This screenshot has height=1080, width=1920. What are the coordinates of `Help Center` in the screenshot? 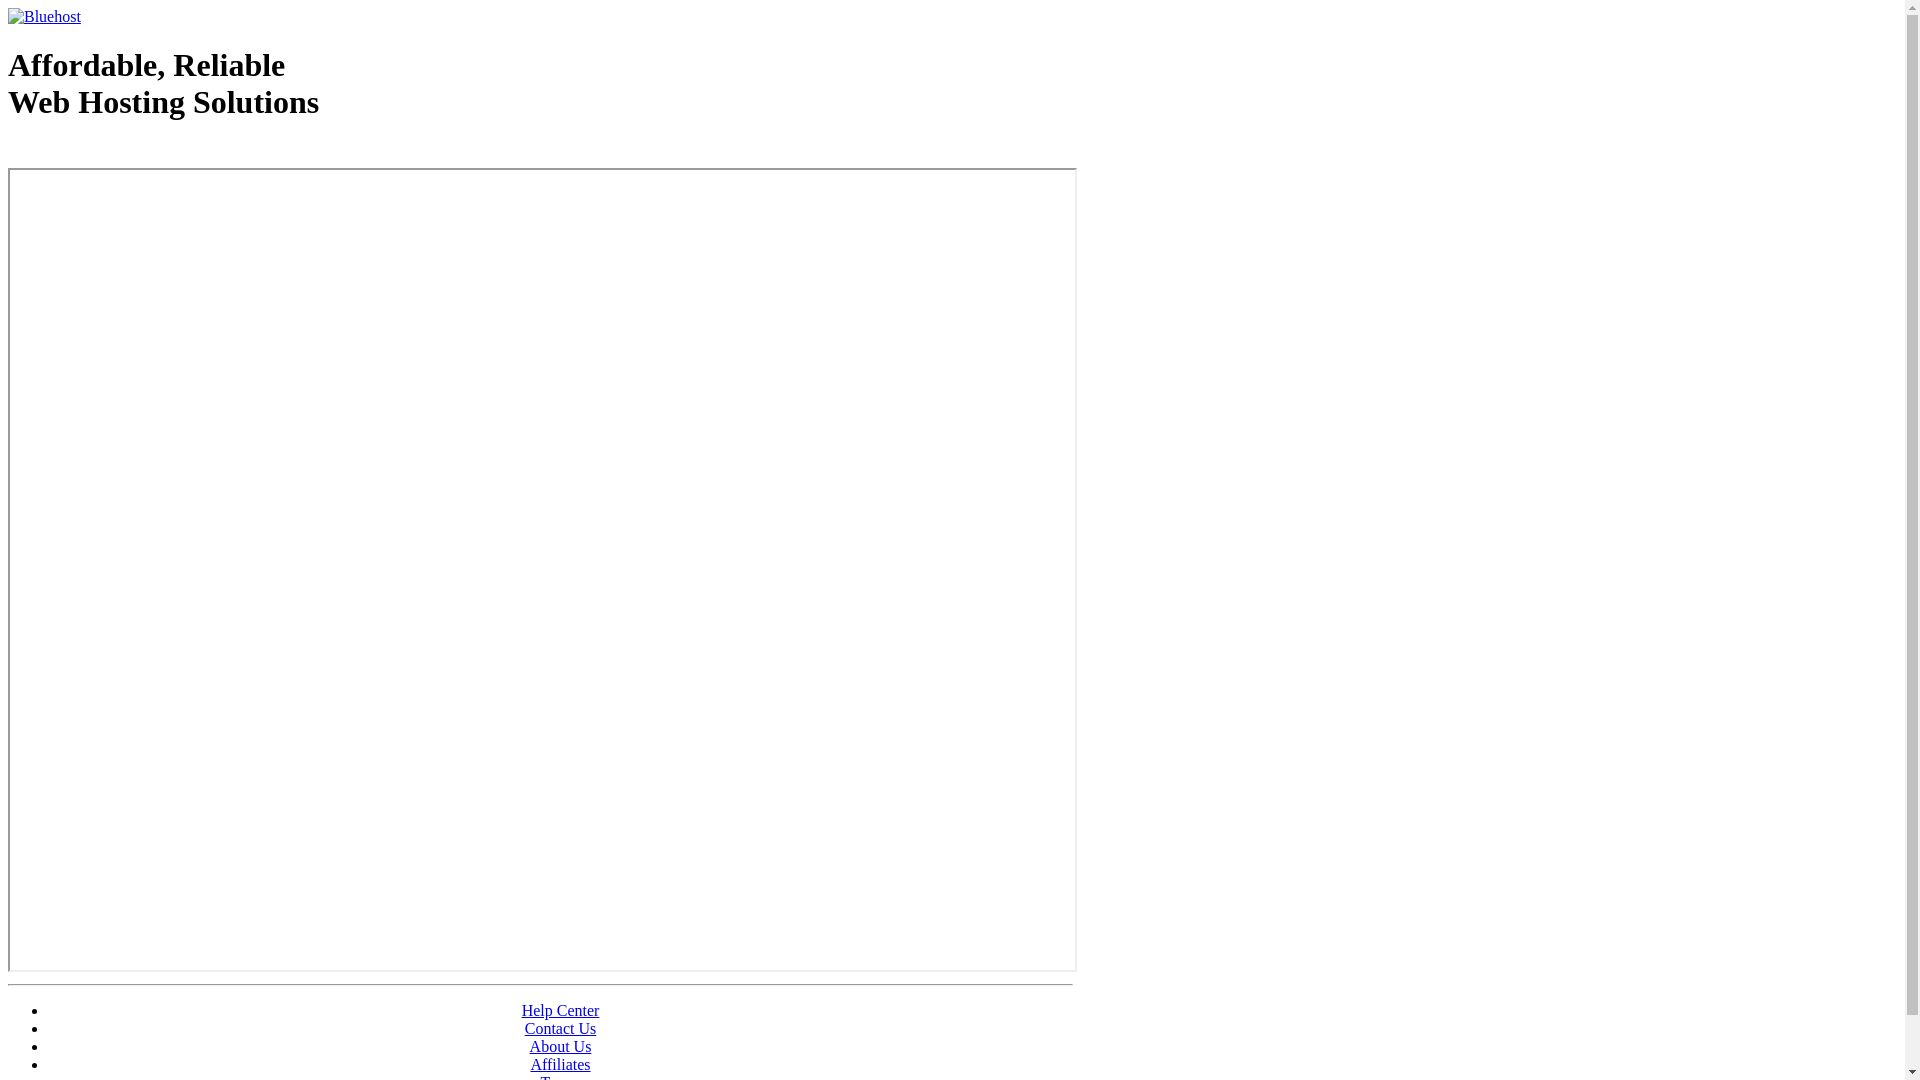 It's located at (561, 1010).